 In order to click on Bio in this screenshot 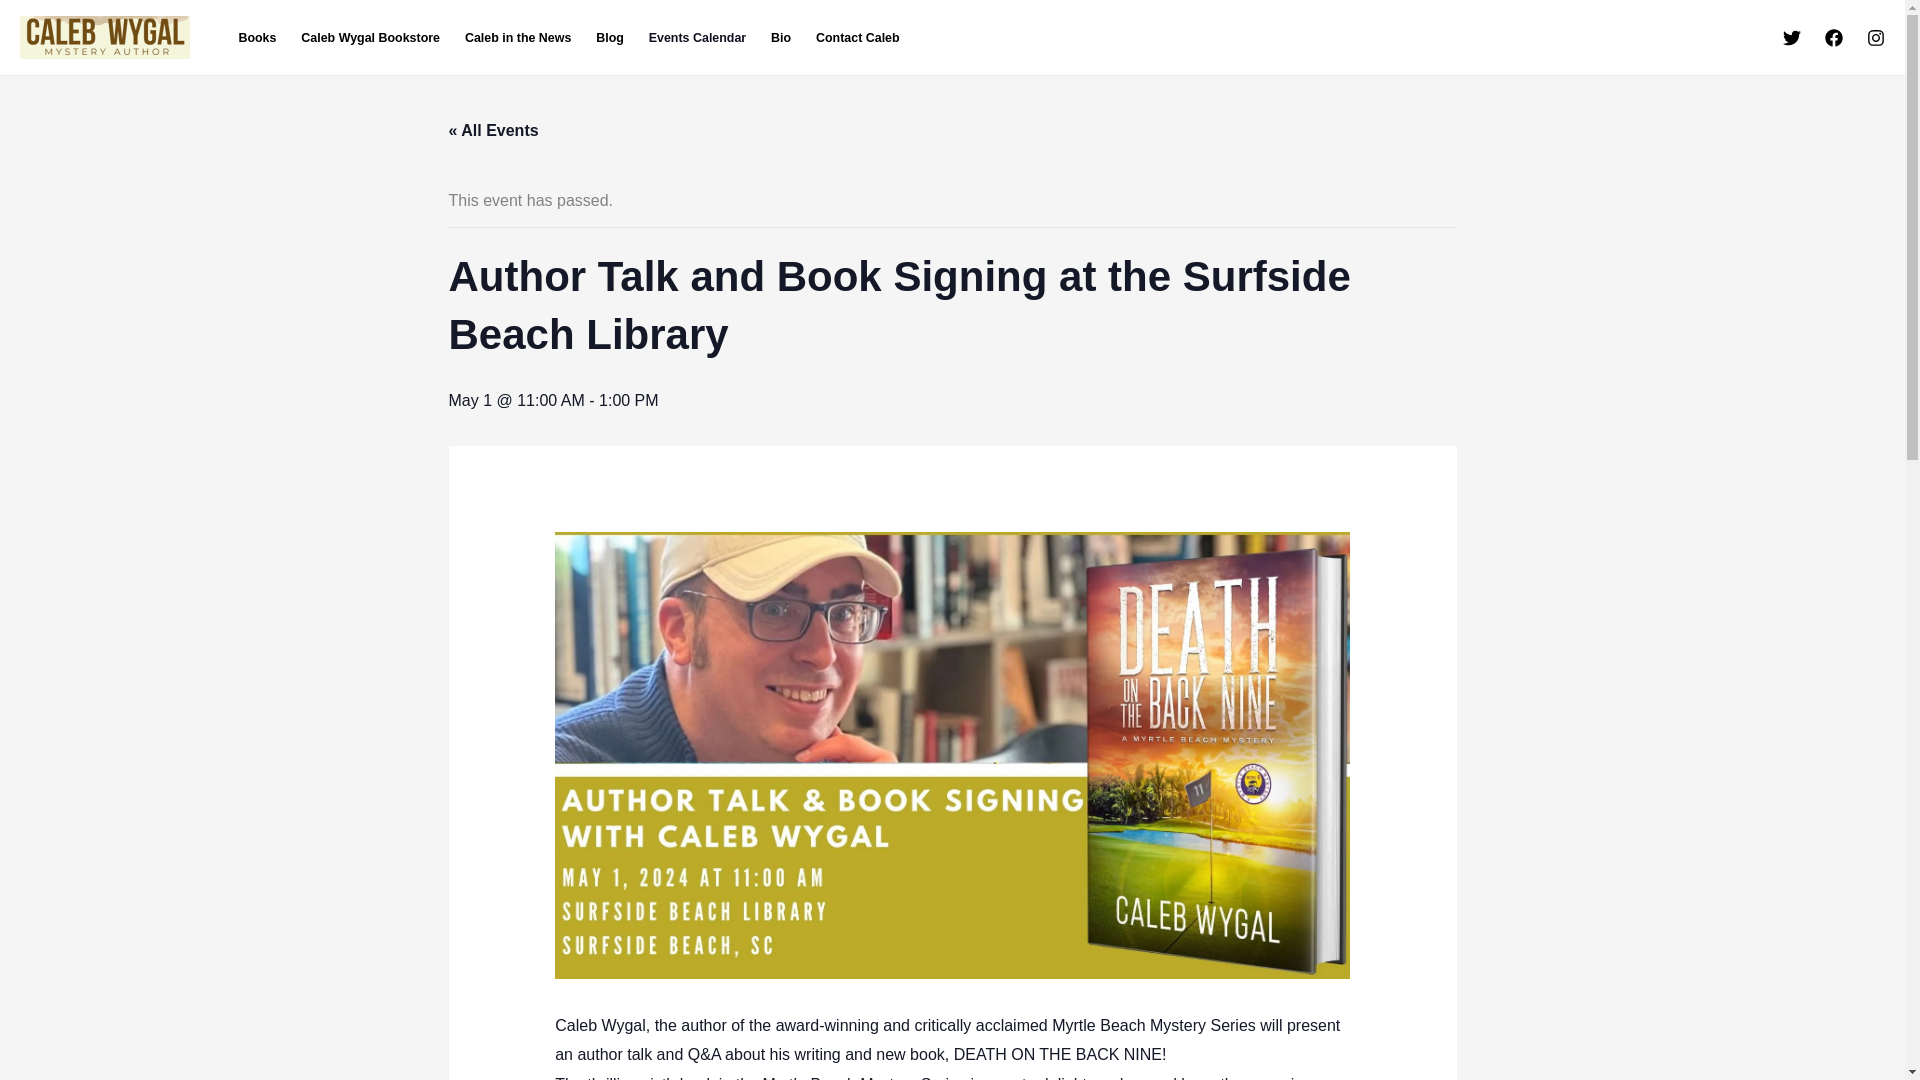, I will do `click(781, 36)`.